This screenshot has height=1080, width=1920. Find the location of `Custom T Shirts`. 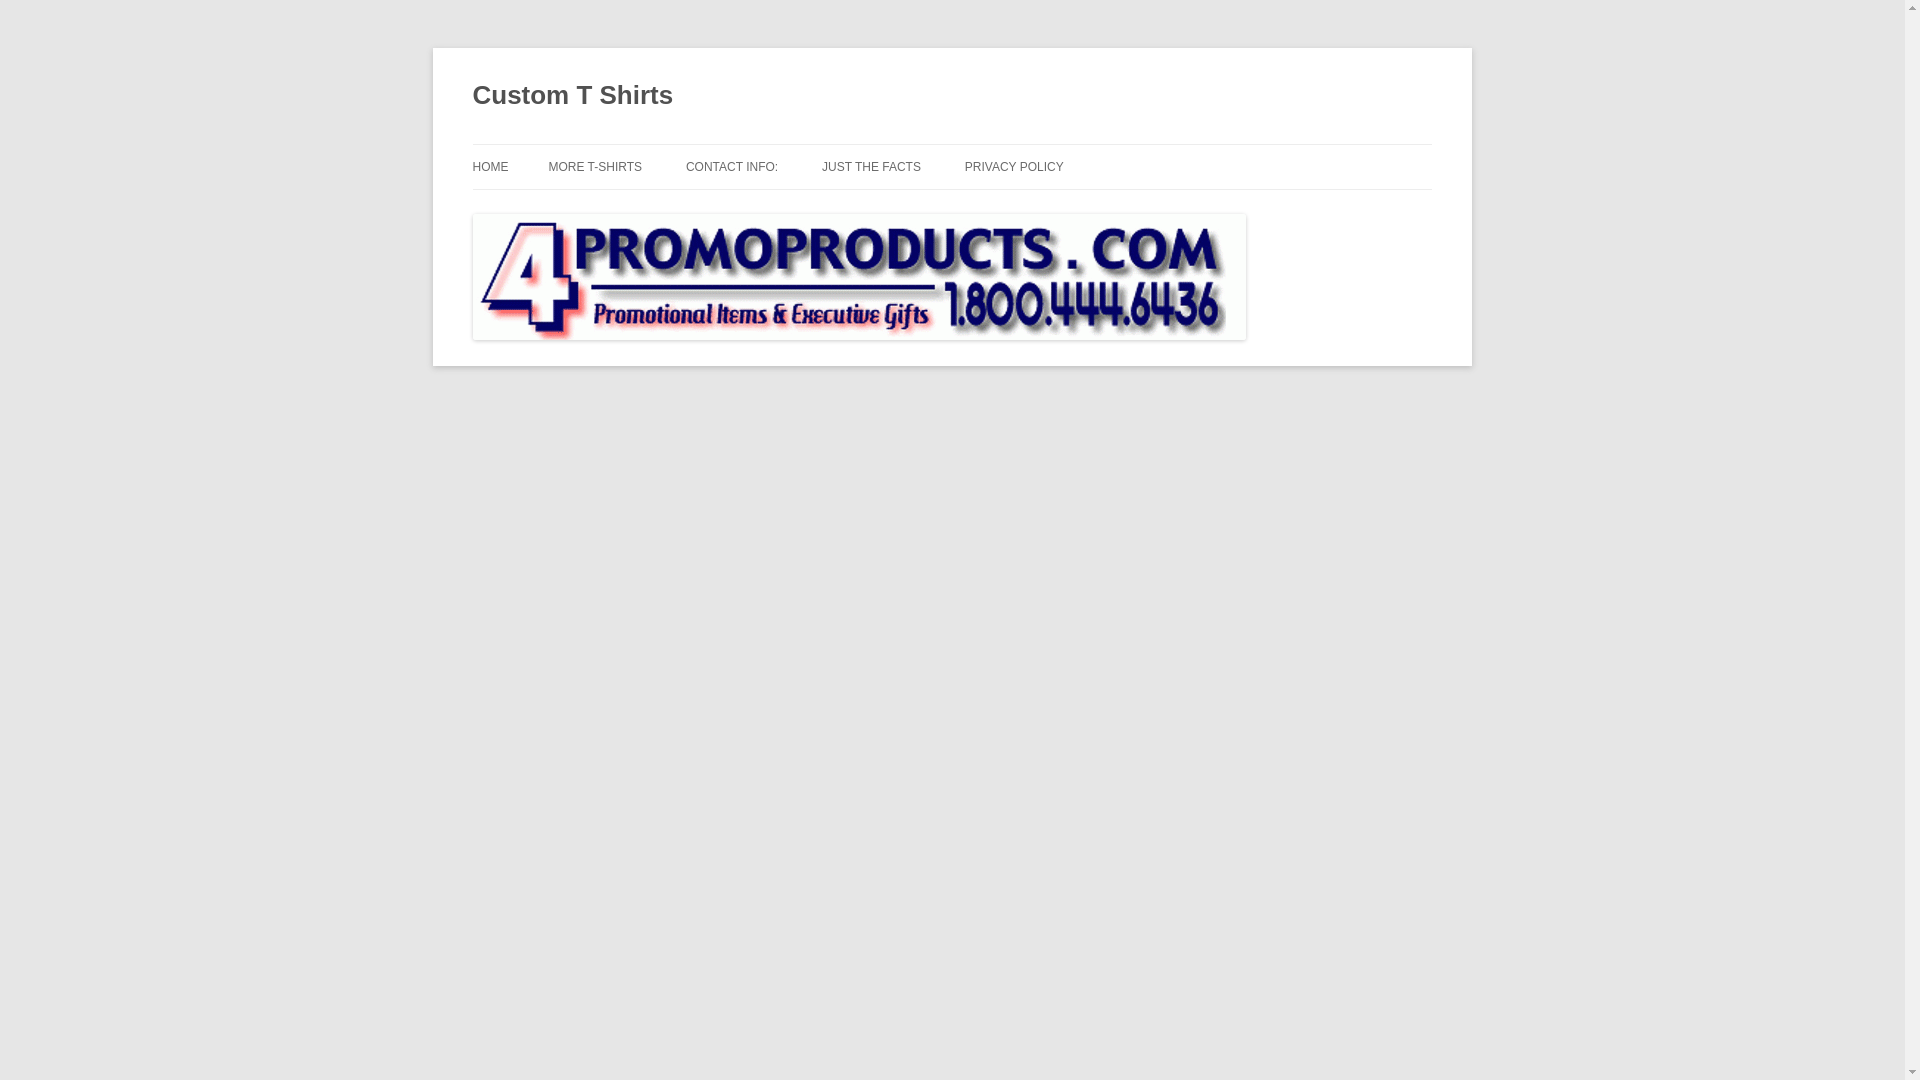

Custom T Shirts is located at coordinates (572, 96).